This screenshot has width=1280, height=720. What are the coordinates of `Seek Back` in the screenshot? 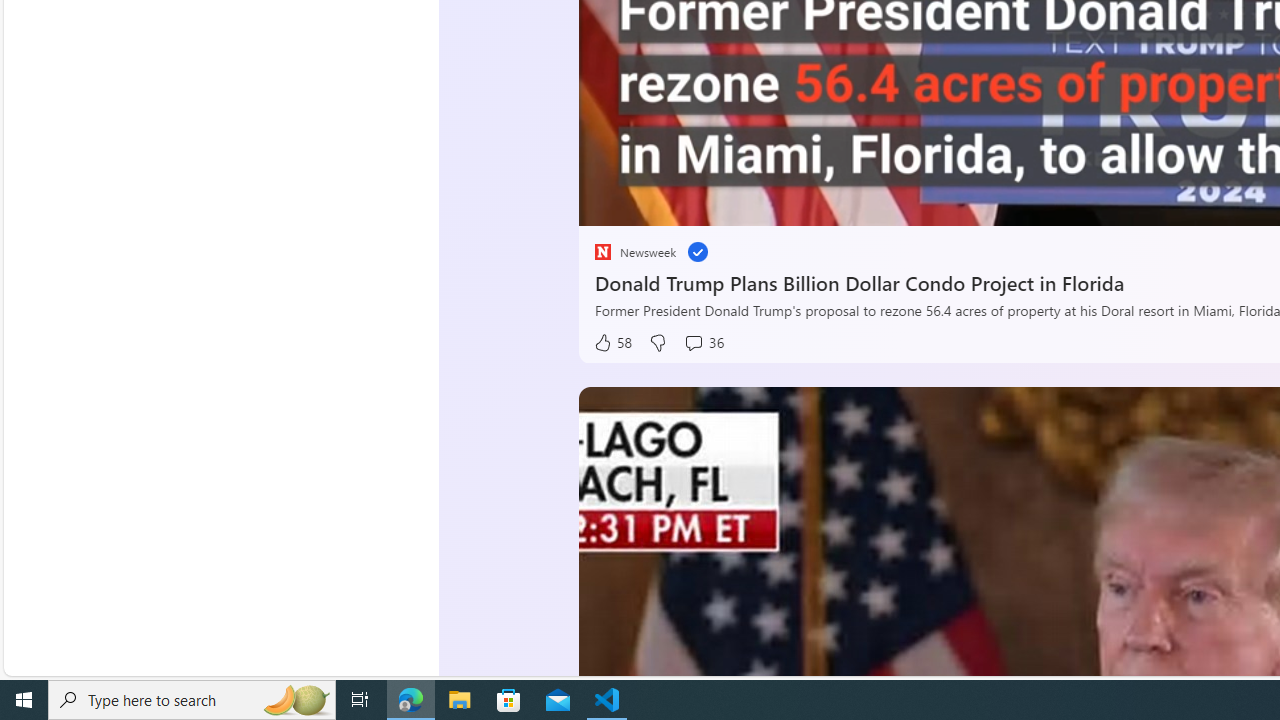 It's located at (648, 203).